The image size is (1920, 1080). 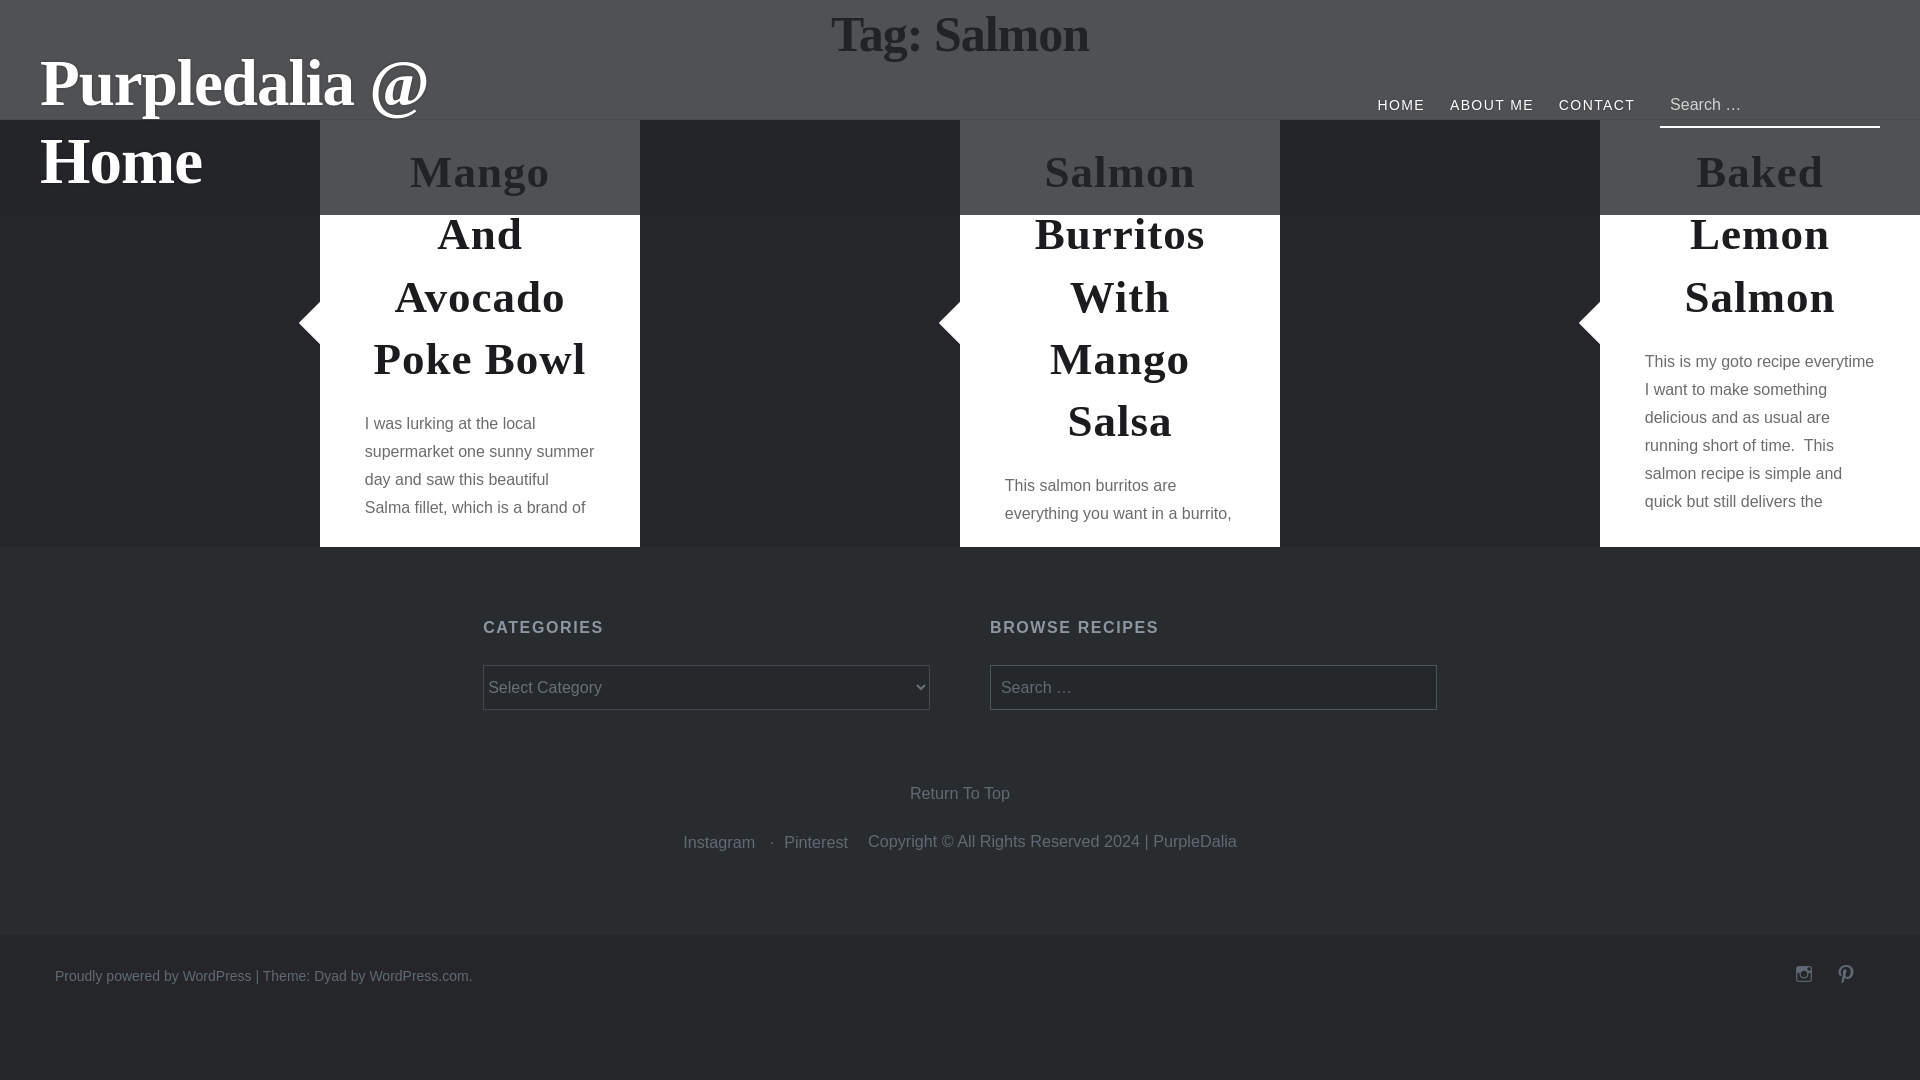 I want to click on Search, so click(x=768, y=25).